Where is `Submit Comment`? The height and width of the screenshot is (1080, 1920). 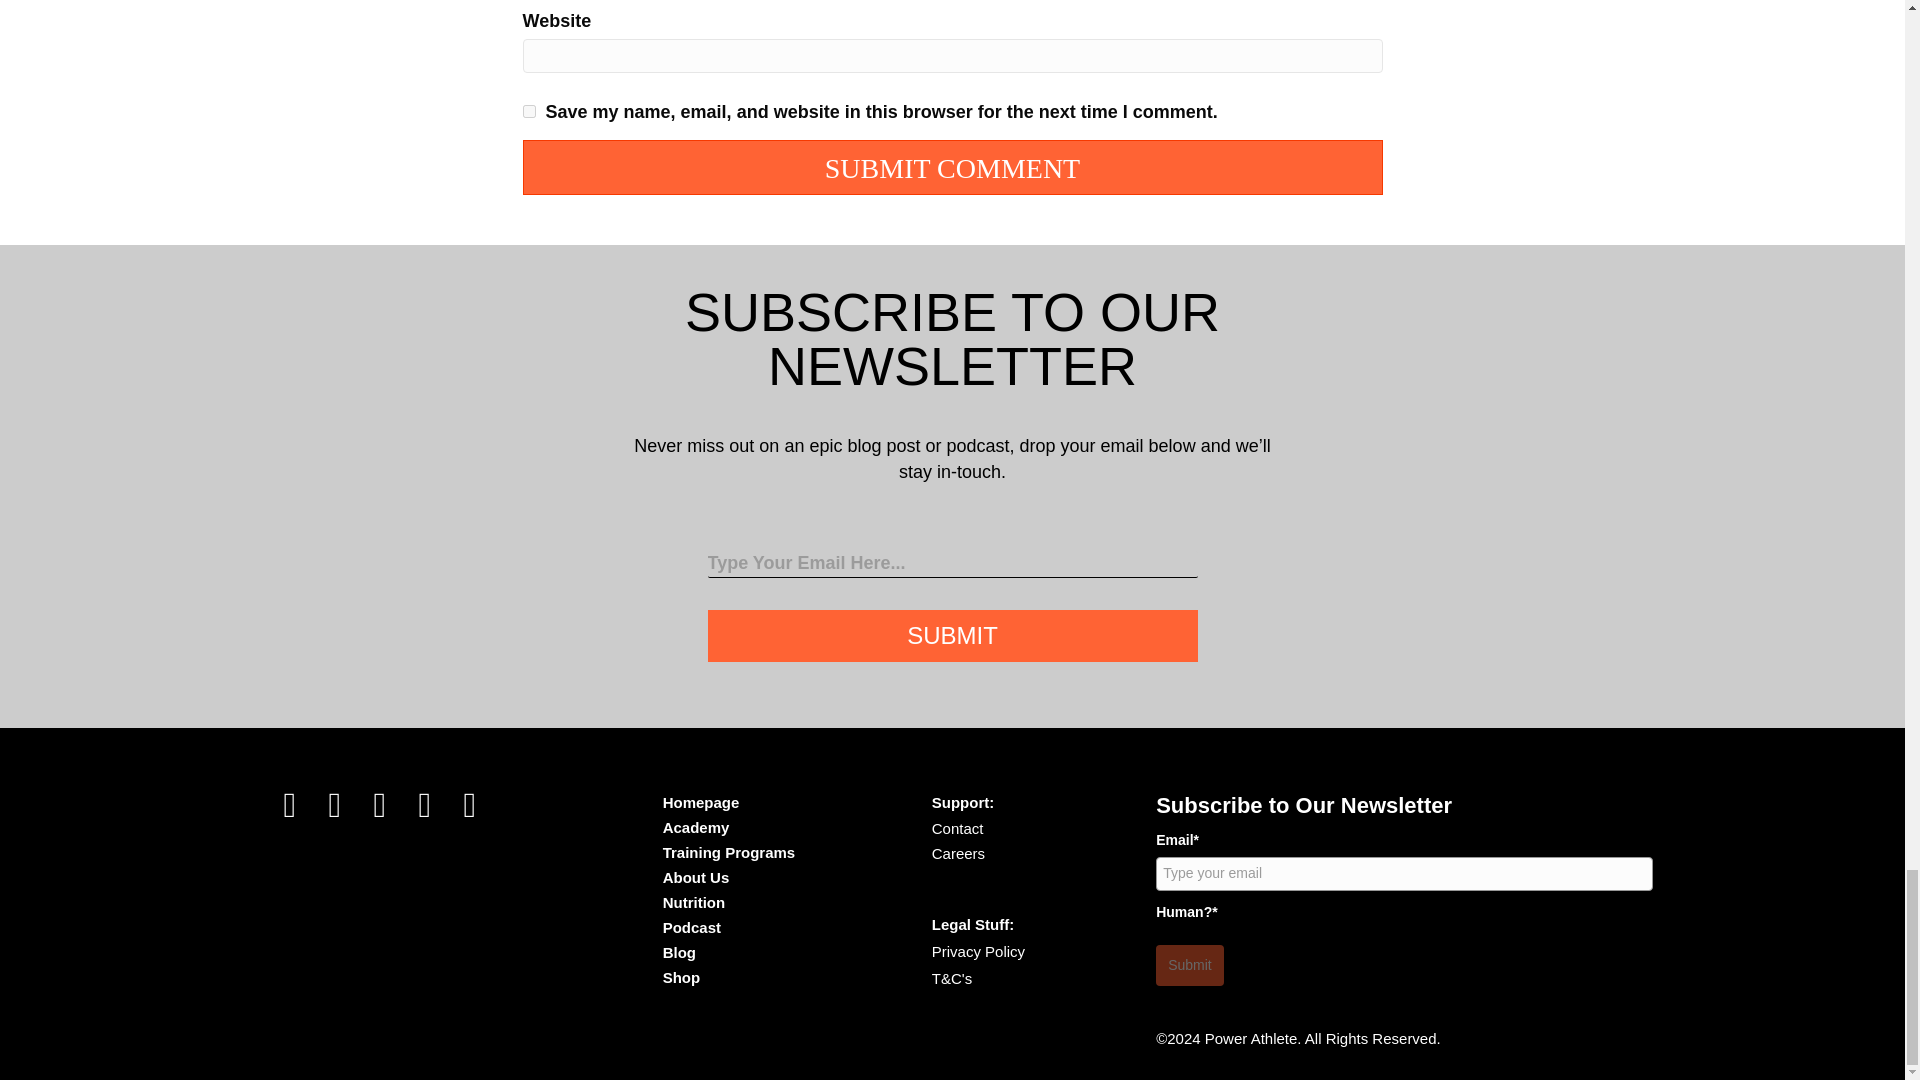 Submit Comment is located at coordinates (952, 168).